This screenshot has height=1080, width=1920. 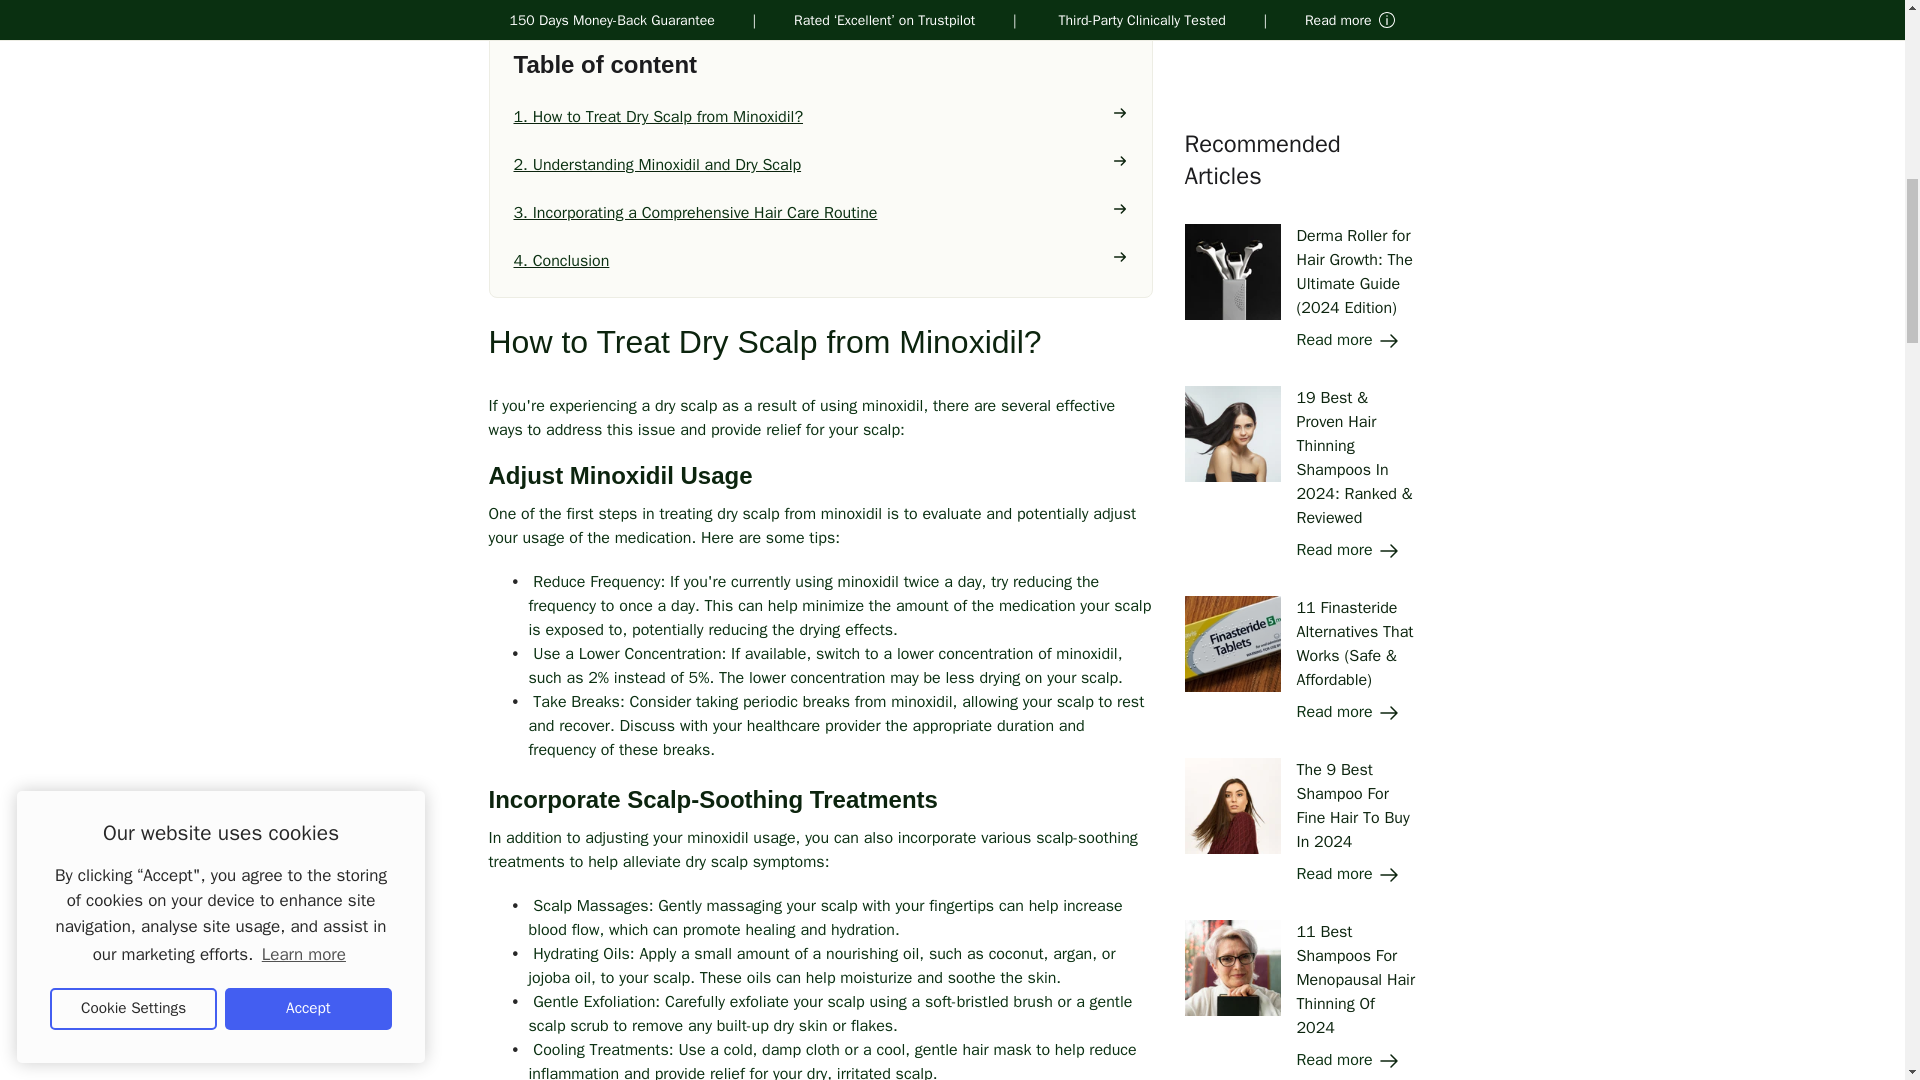 I want to click on 4. Conclusion, so click(x=821, y=261).